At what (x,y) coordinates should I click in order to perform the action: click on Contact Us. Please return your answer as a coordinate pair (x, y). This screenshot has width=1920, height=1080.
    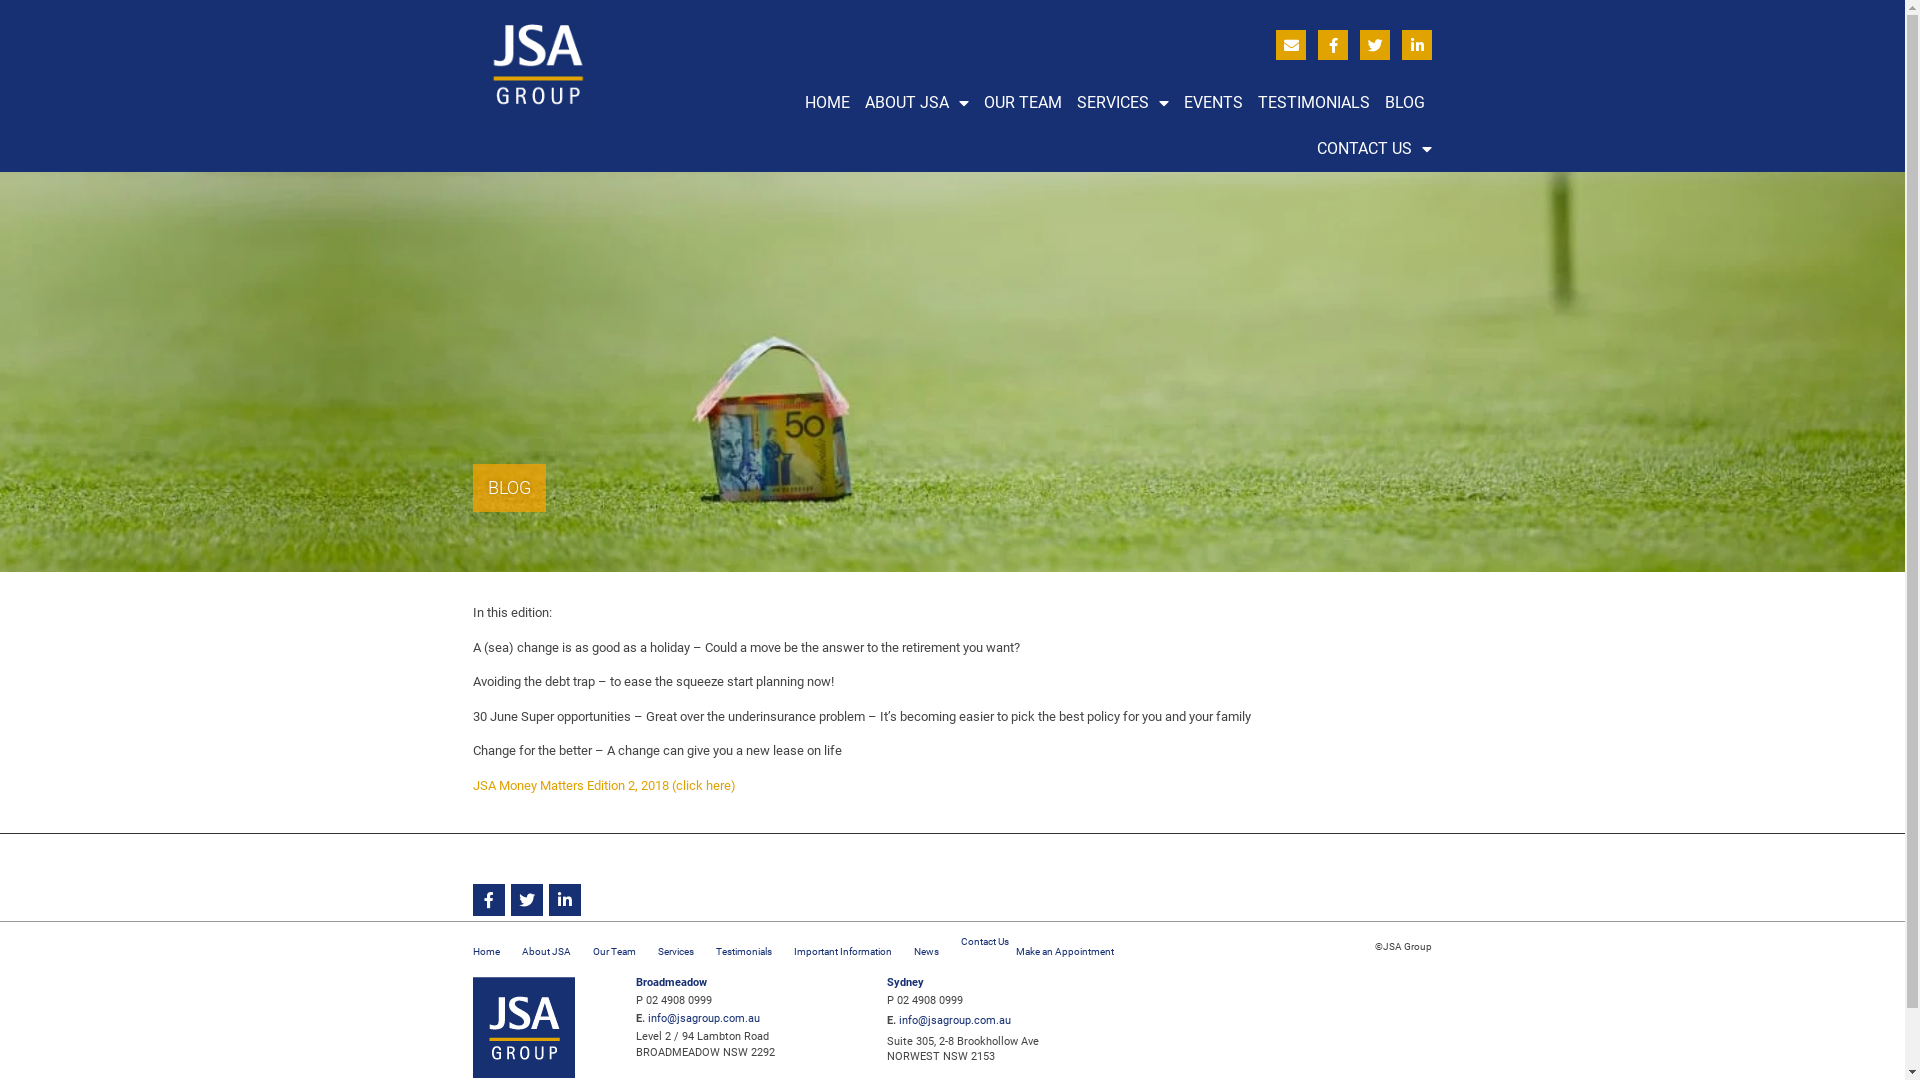
    Looking at the image, I should click on (984, 942).